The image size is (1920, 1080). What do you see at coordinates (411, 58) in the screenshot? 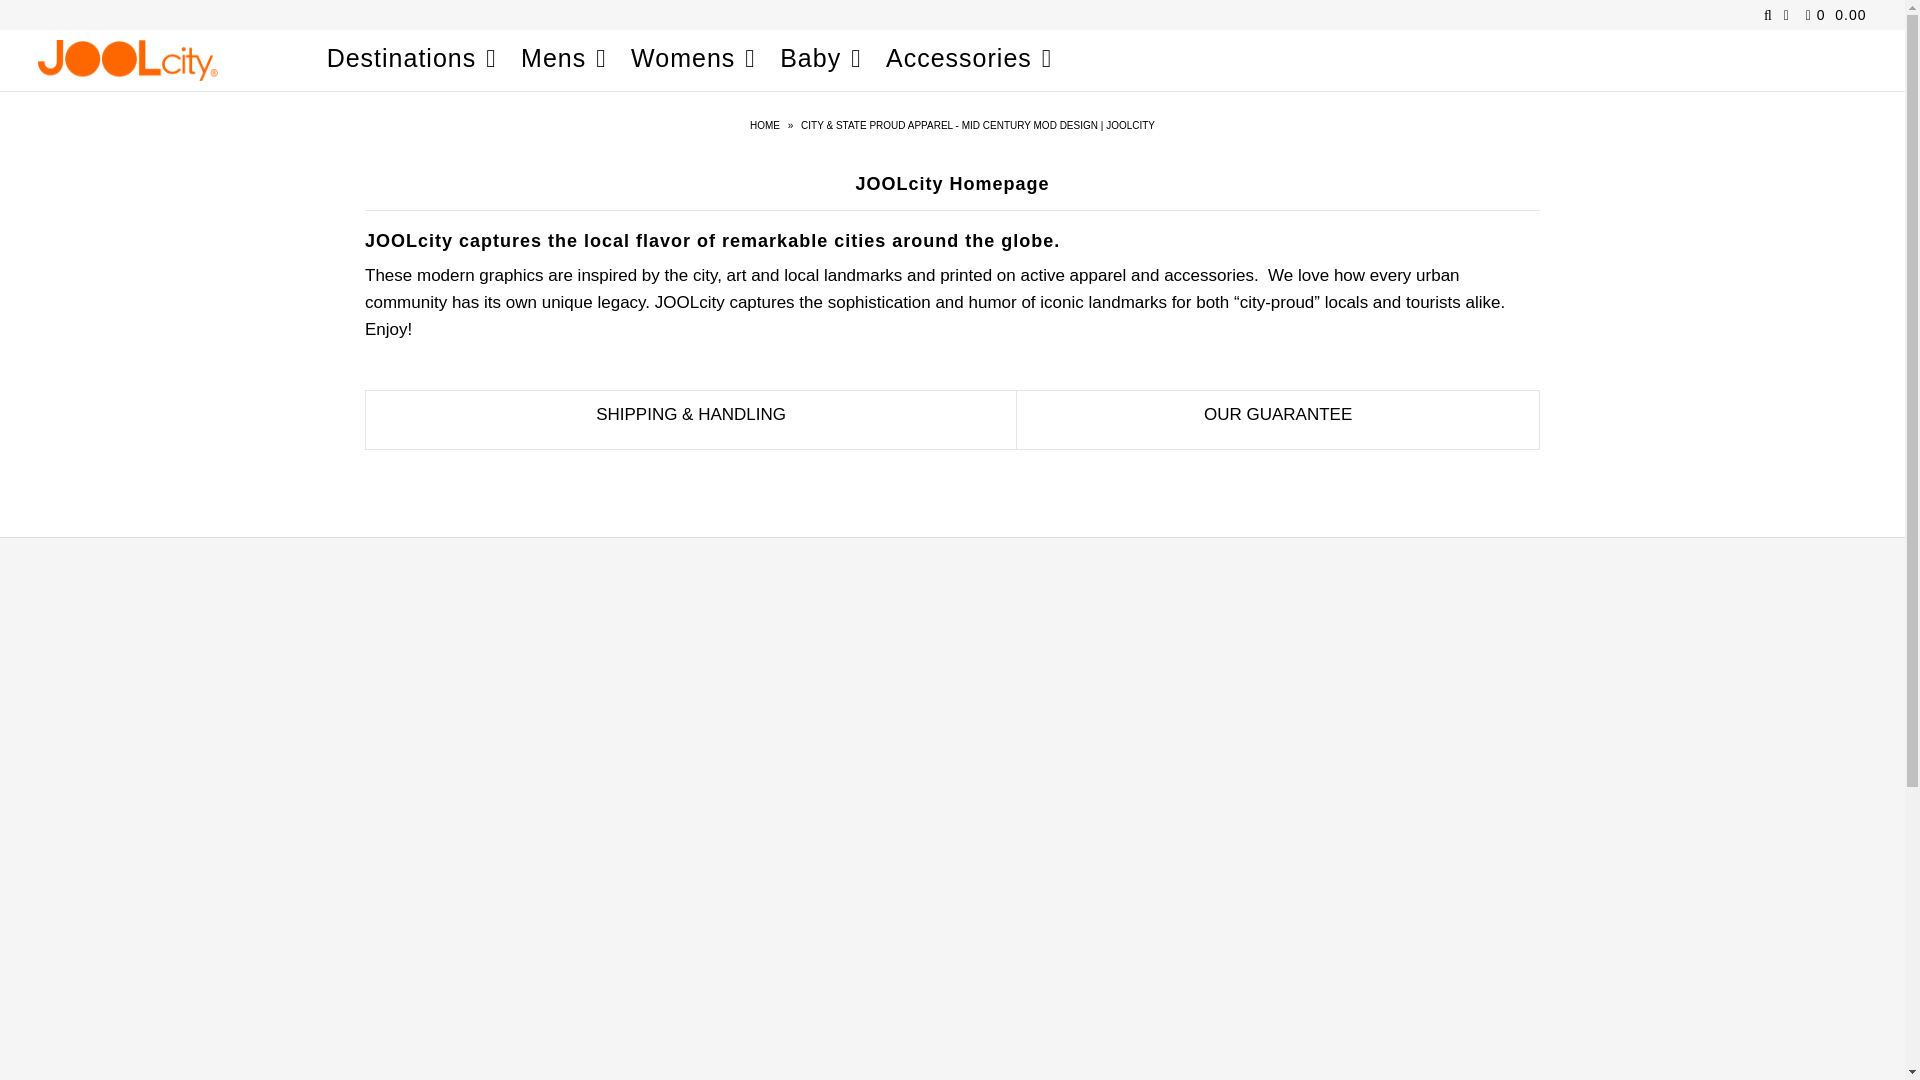
I see `Destinations` at bounding box center [411, 58].